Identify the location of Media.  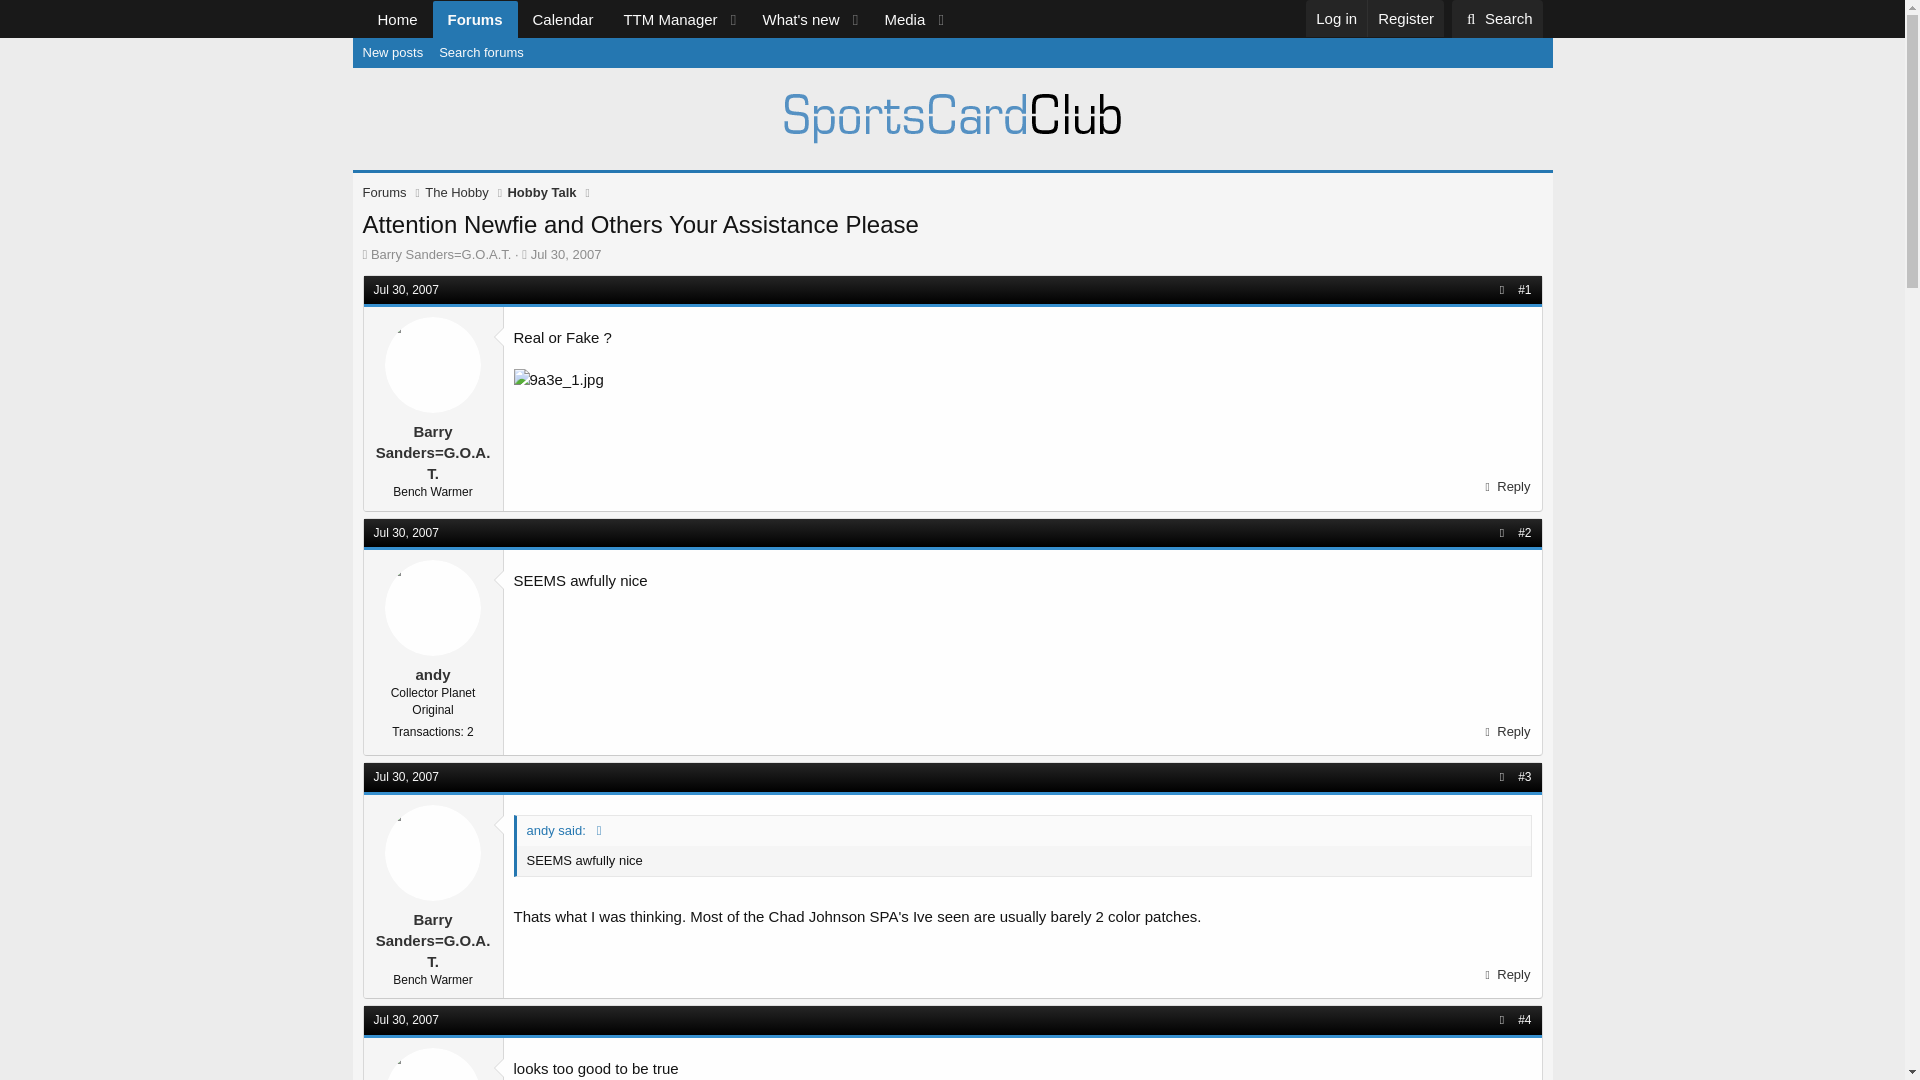
(898, 19).